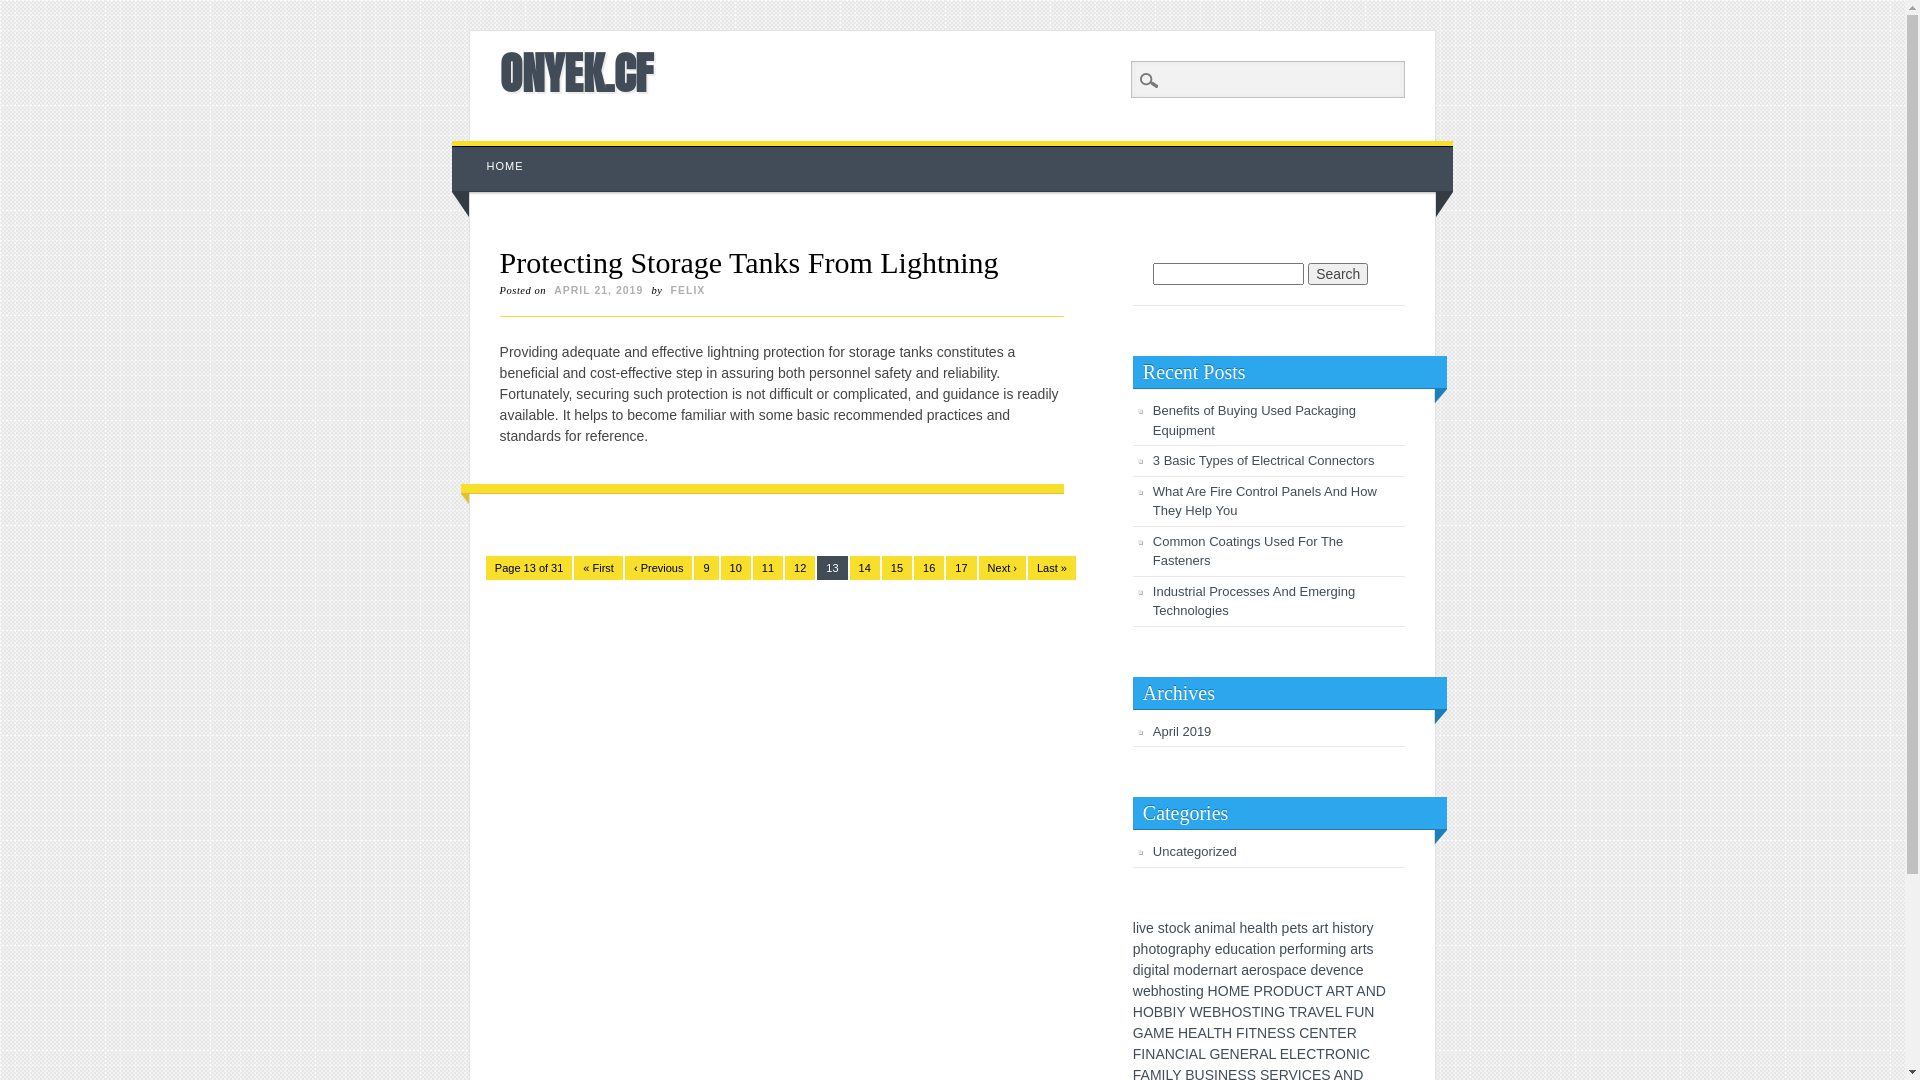 The width and height of the screenshot is (1920, 1080). Describe the element at coordinates (1180, 1012) in the screenshot. I see `Y` at that location.